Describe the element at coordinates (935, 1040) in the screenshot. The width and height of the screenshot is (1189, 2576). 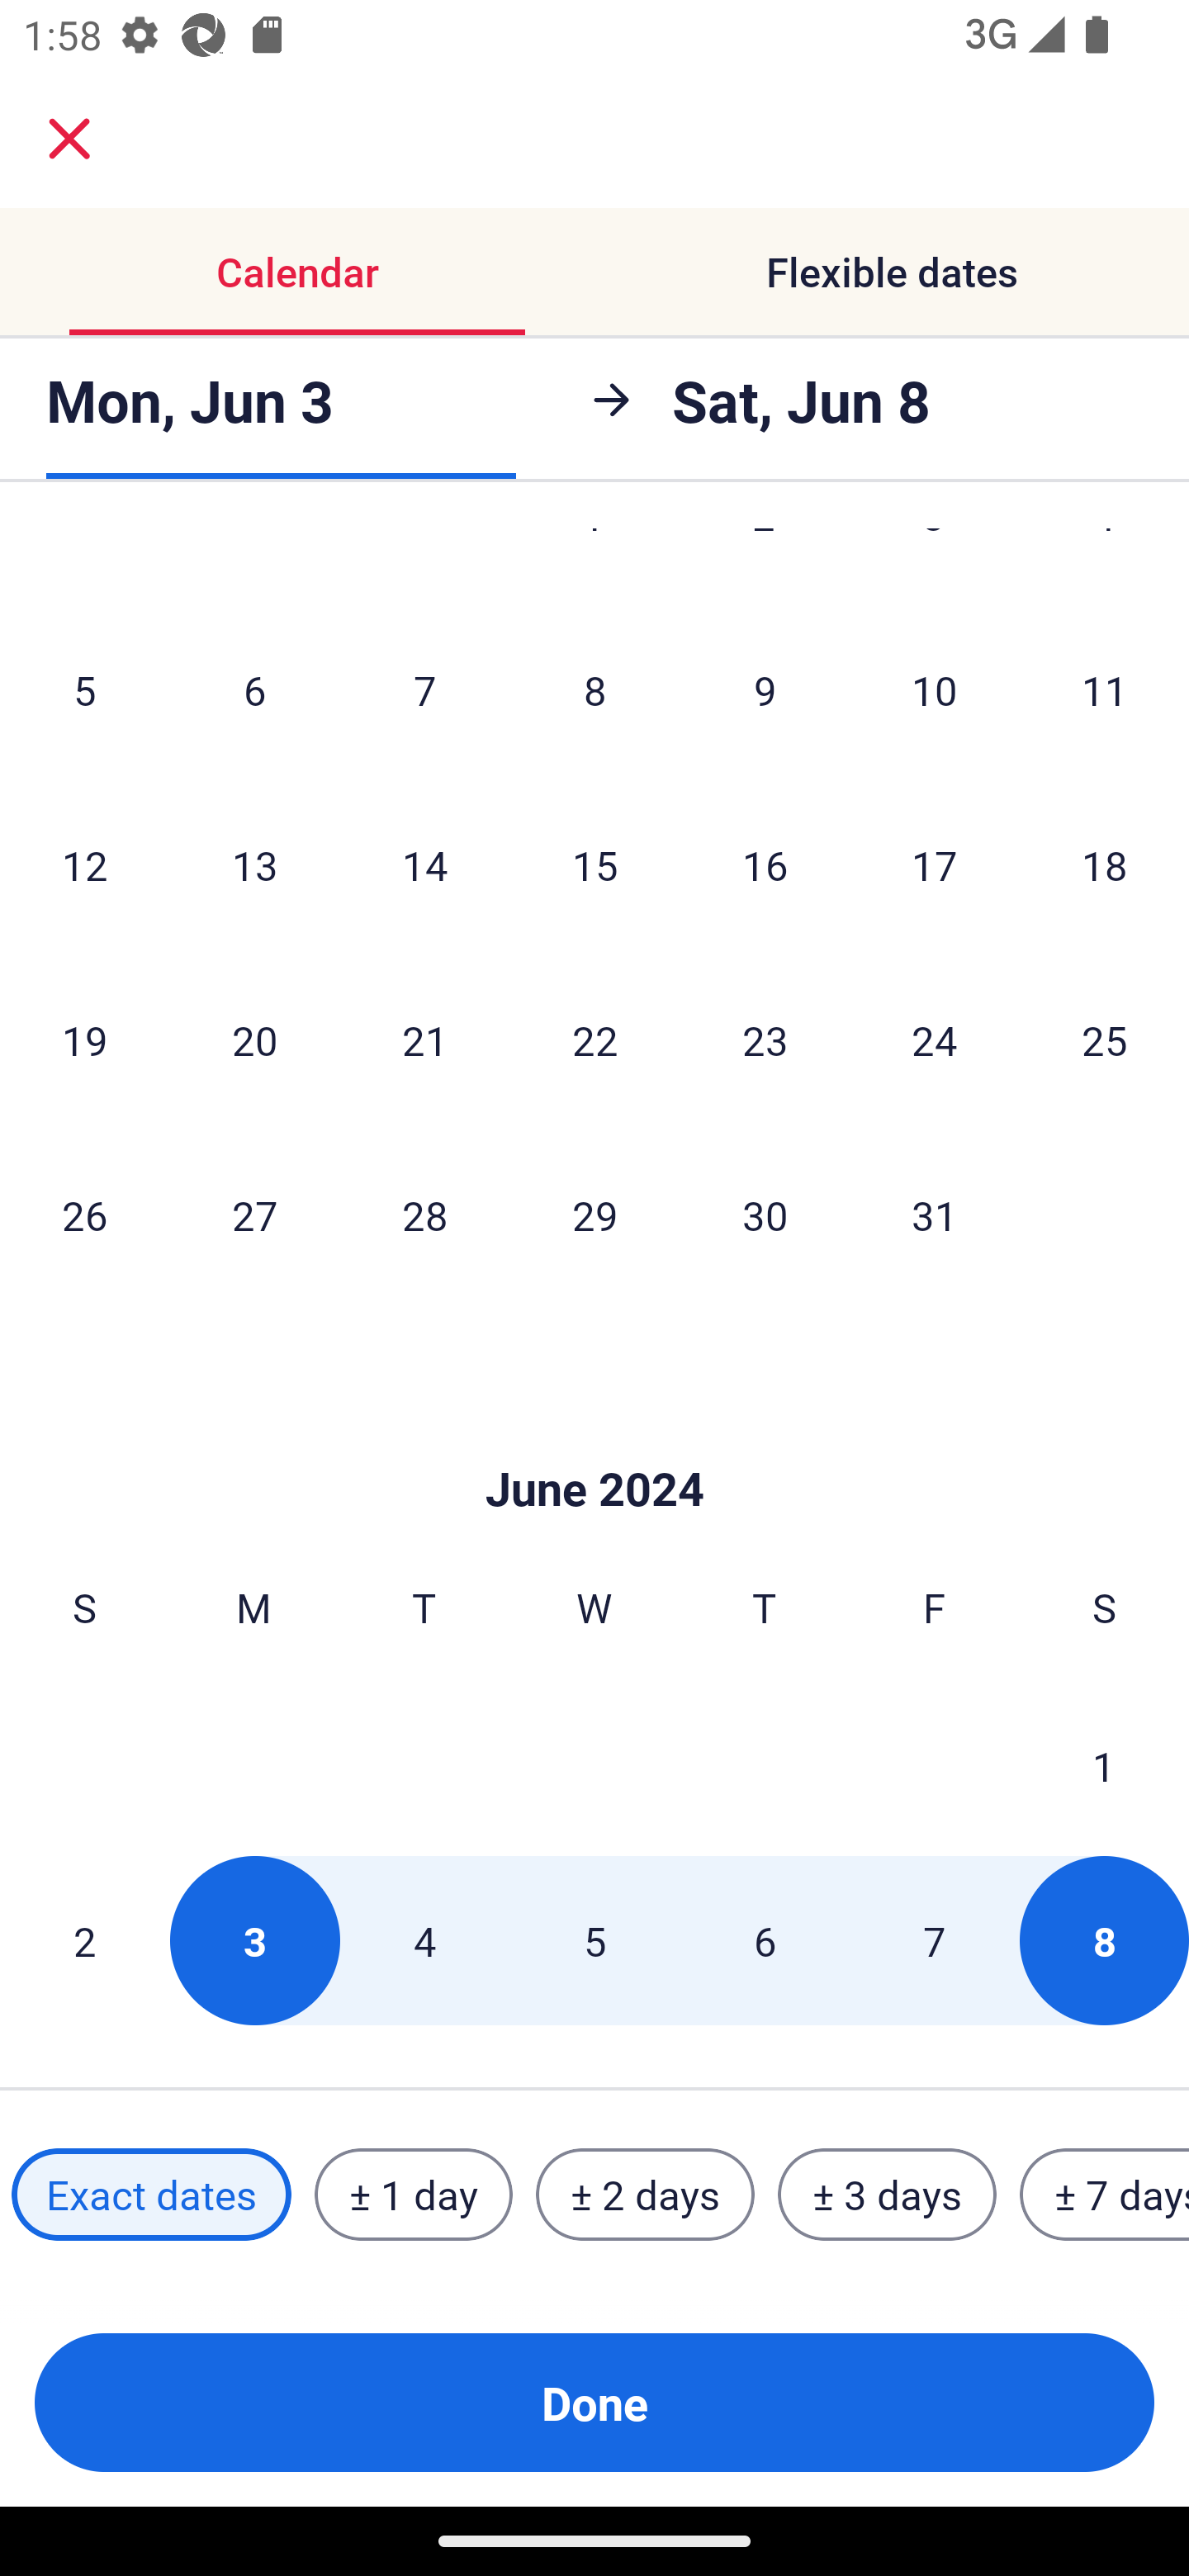
I see `24 Friday, May 24, 2024` at that location.